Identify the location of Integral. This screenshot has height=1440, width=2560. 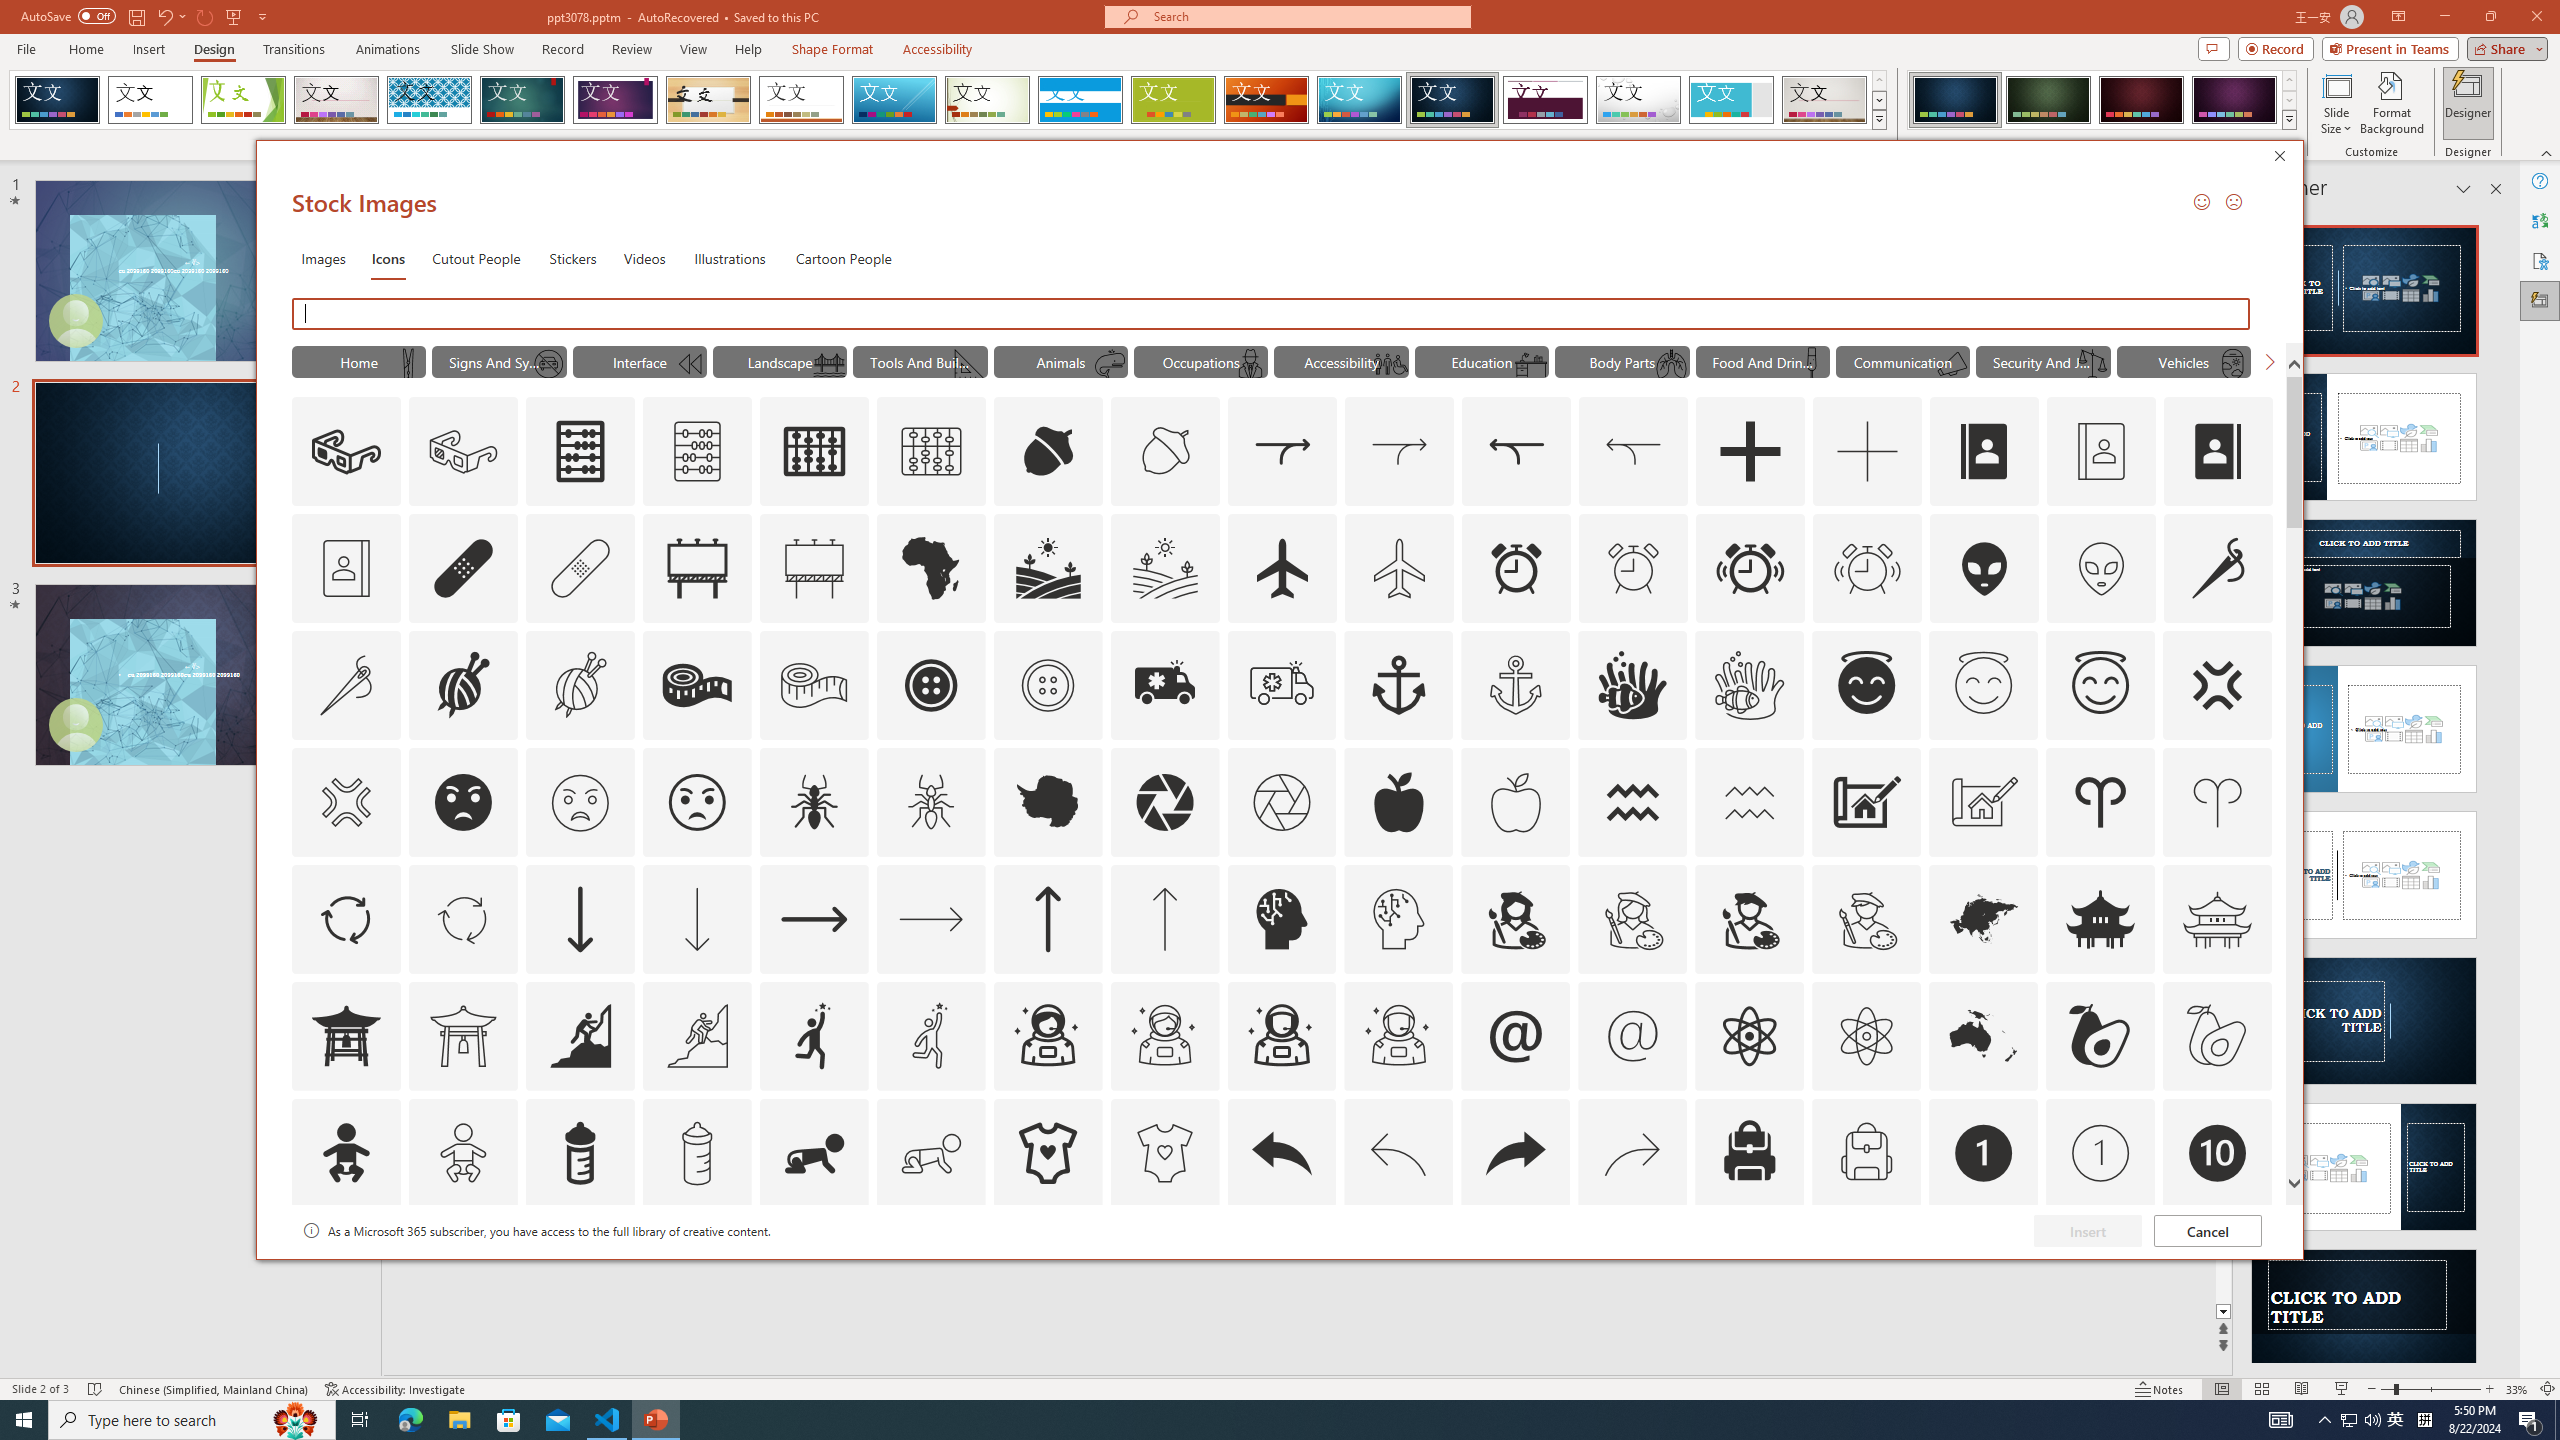
(430, 100).